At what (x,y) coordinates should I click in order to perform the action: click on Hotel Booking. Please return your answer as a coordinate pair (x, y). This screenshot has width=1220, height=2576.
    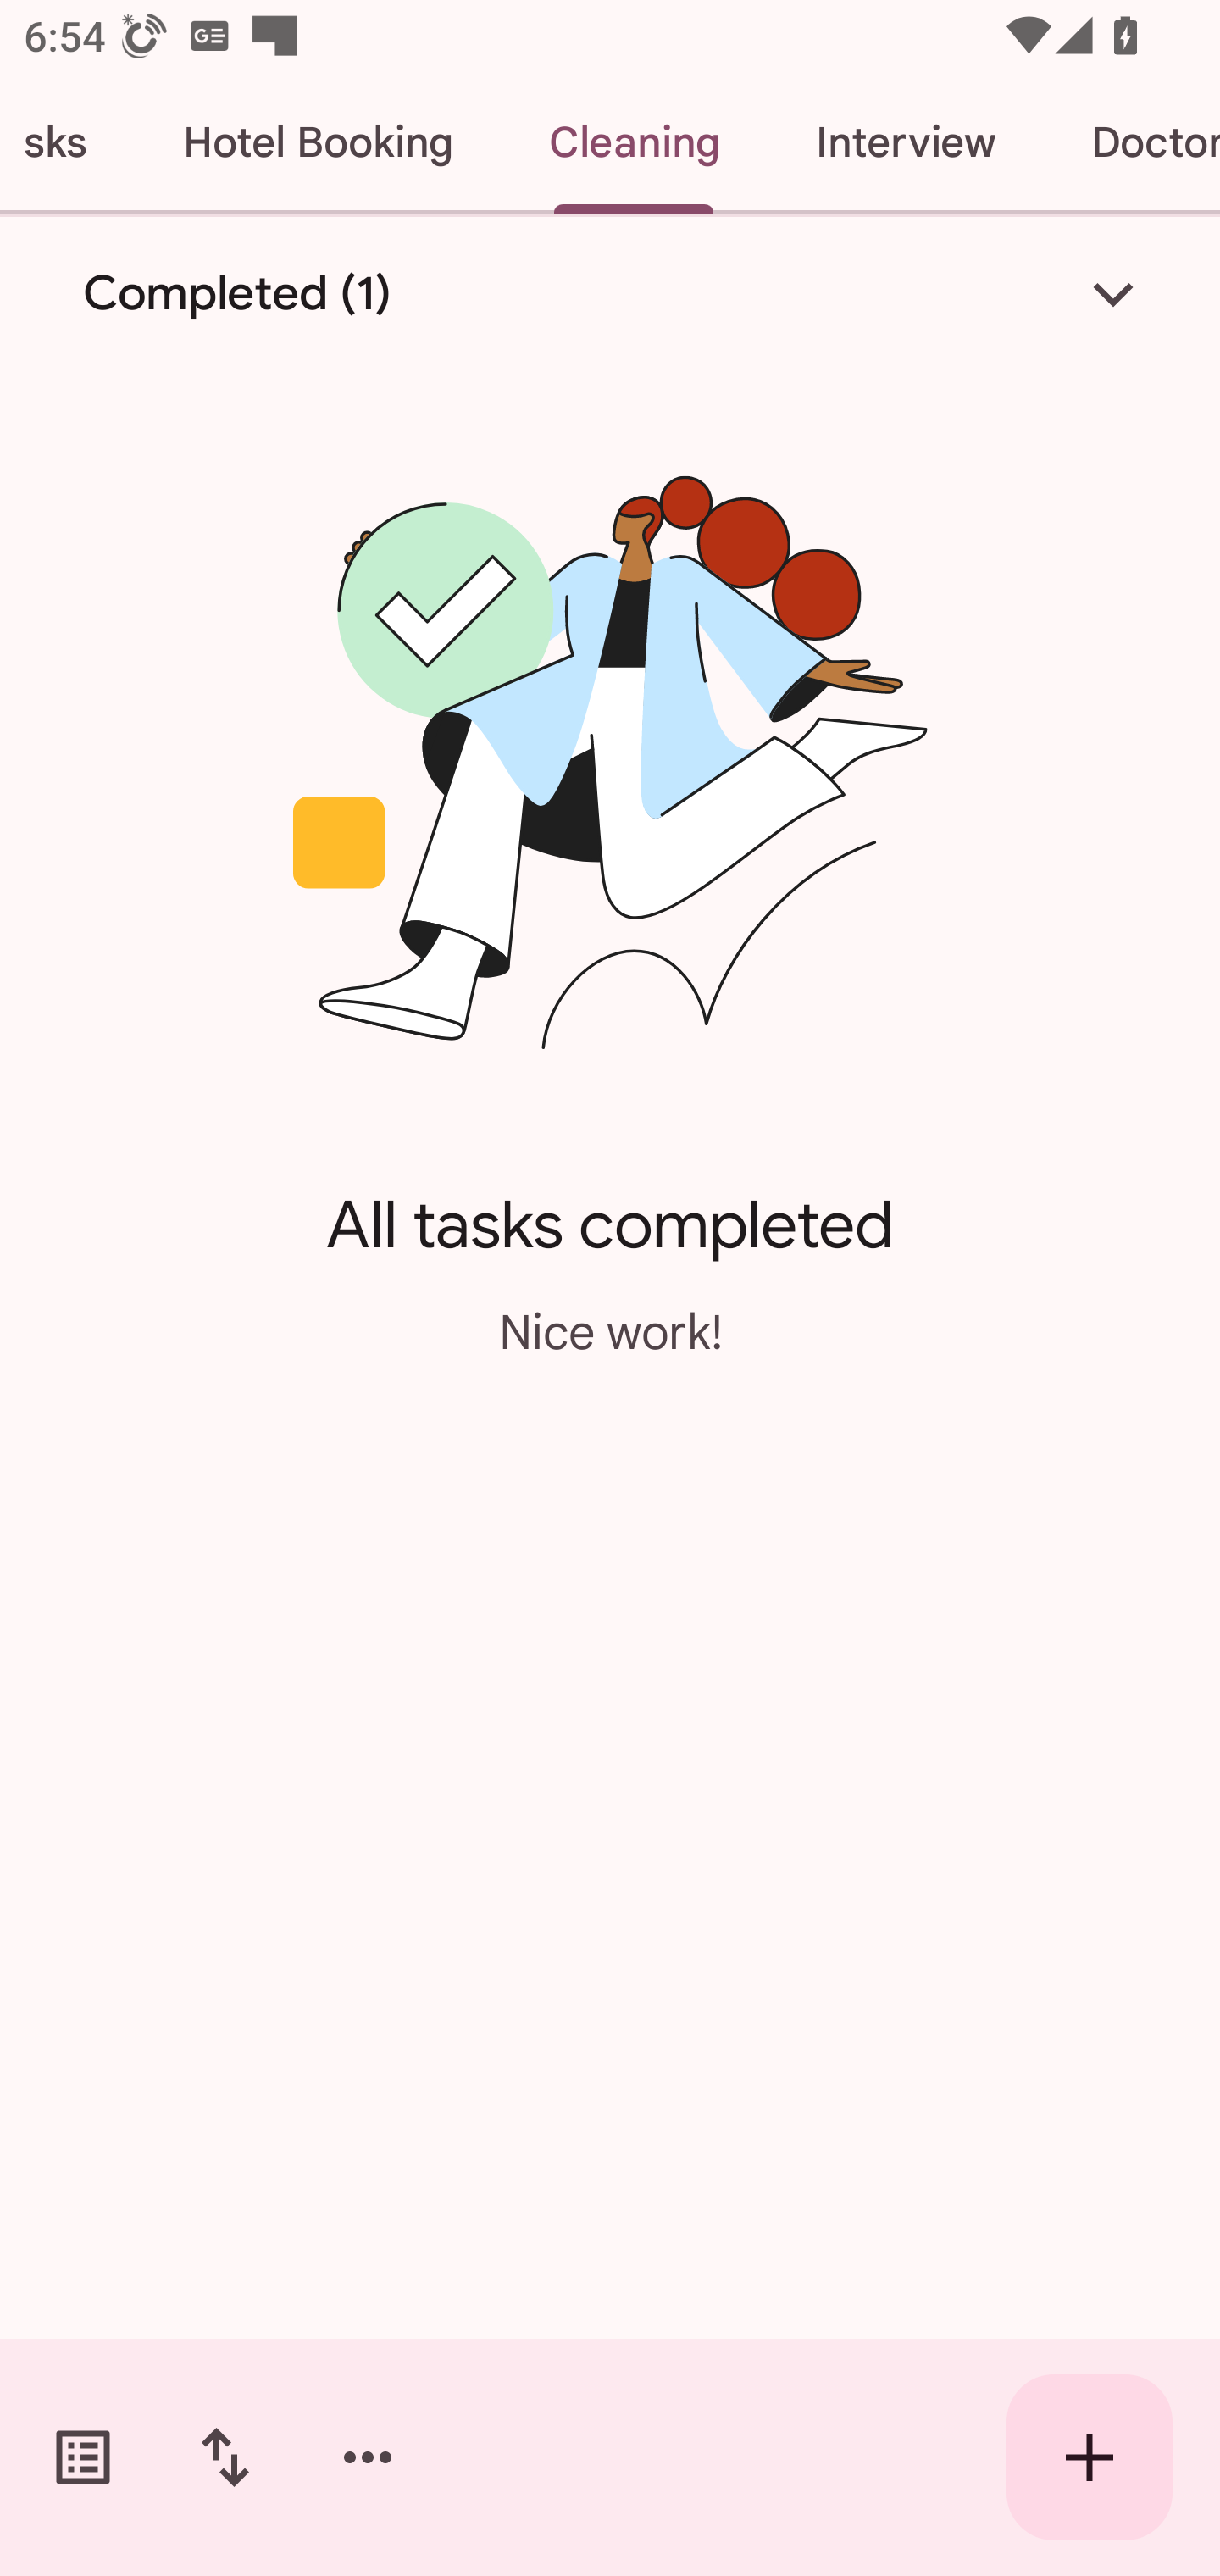
    Looking at the image, I should click on (317, 142).